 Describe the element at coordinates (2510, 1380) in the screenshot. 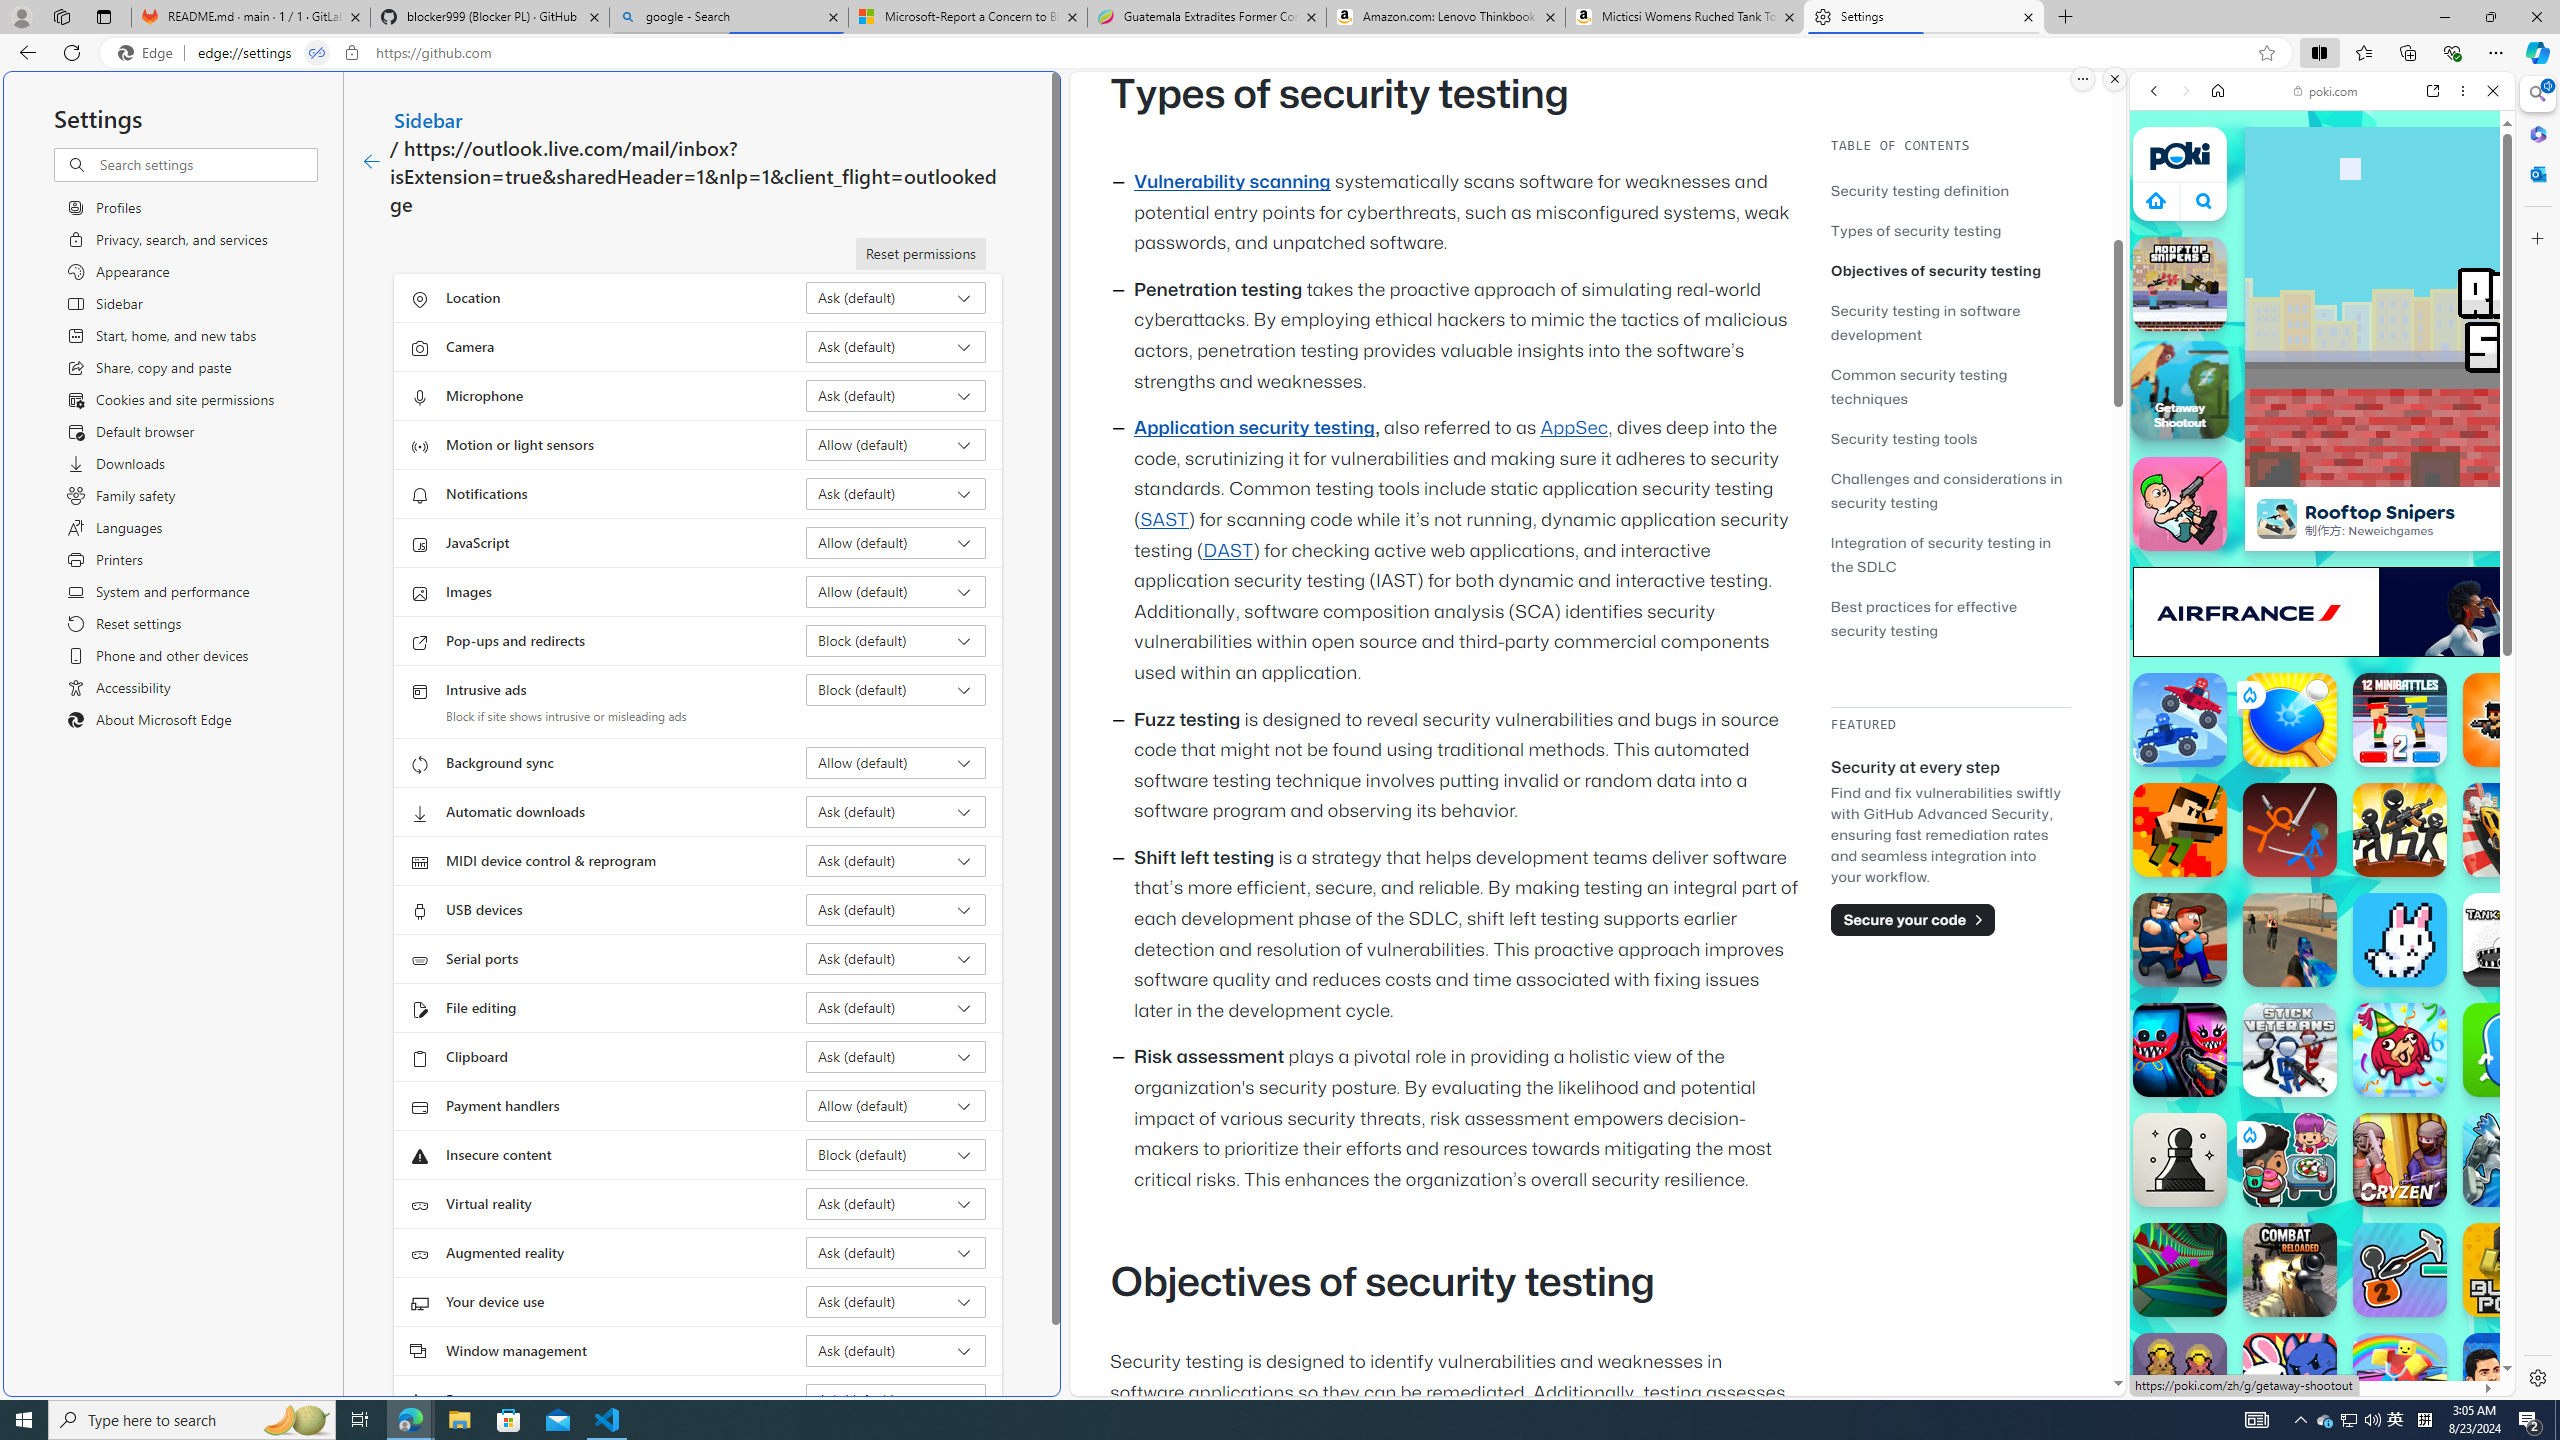

I see `Football Legends Football Legends` at that location.